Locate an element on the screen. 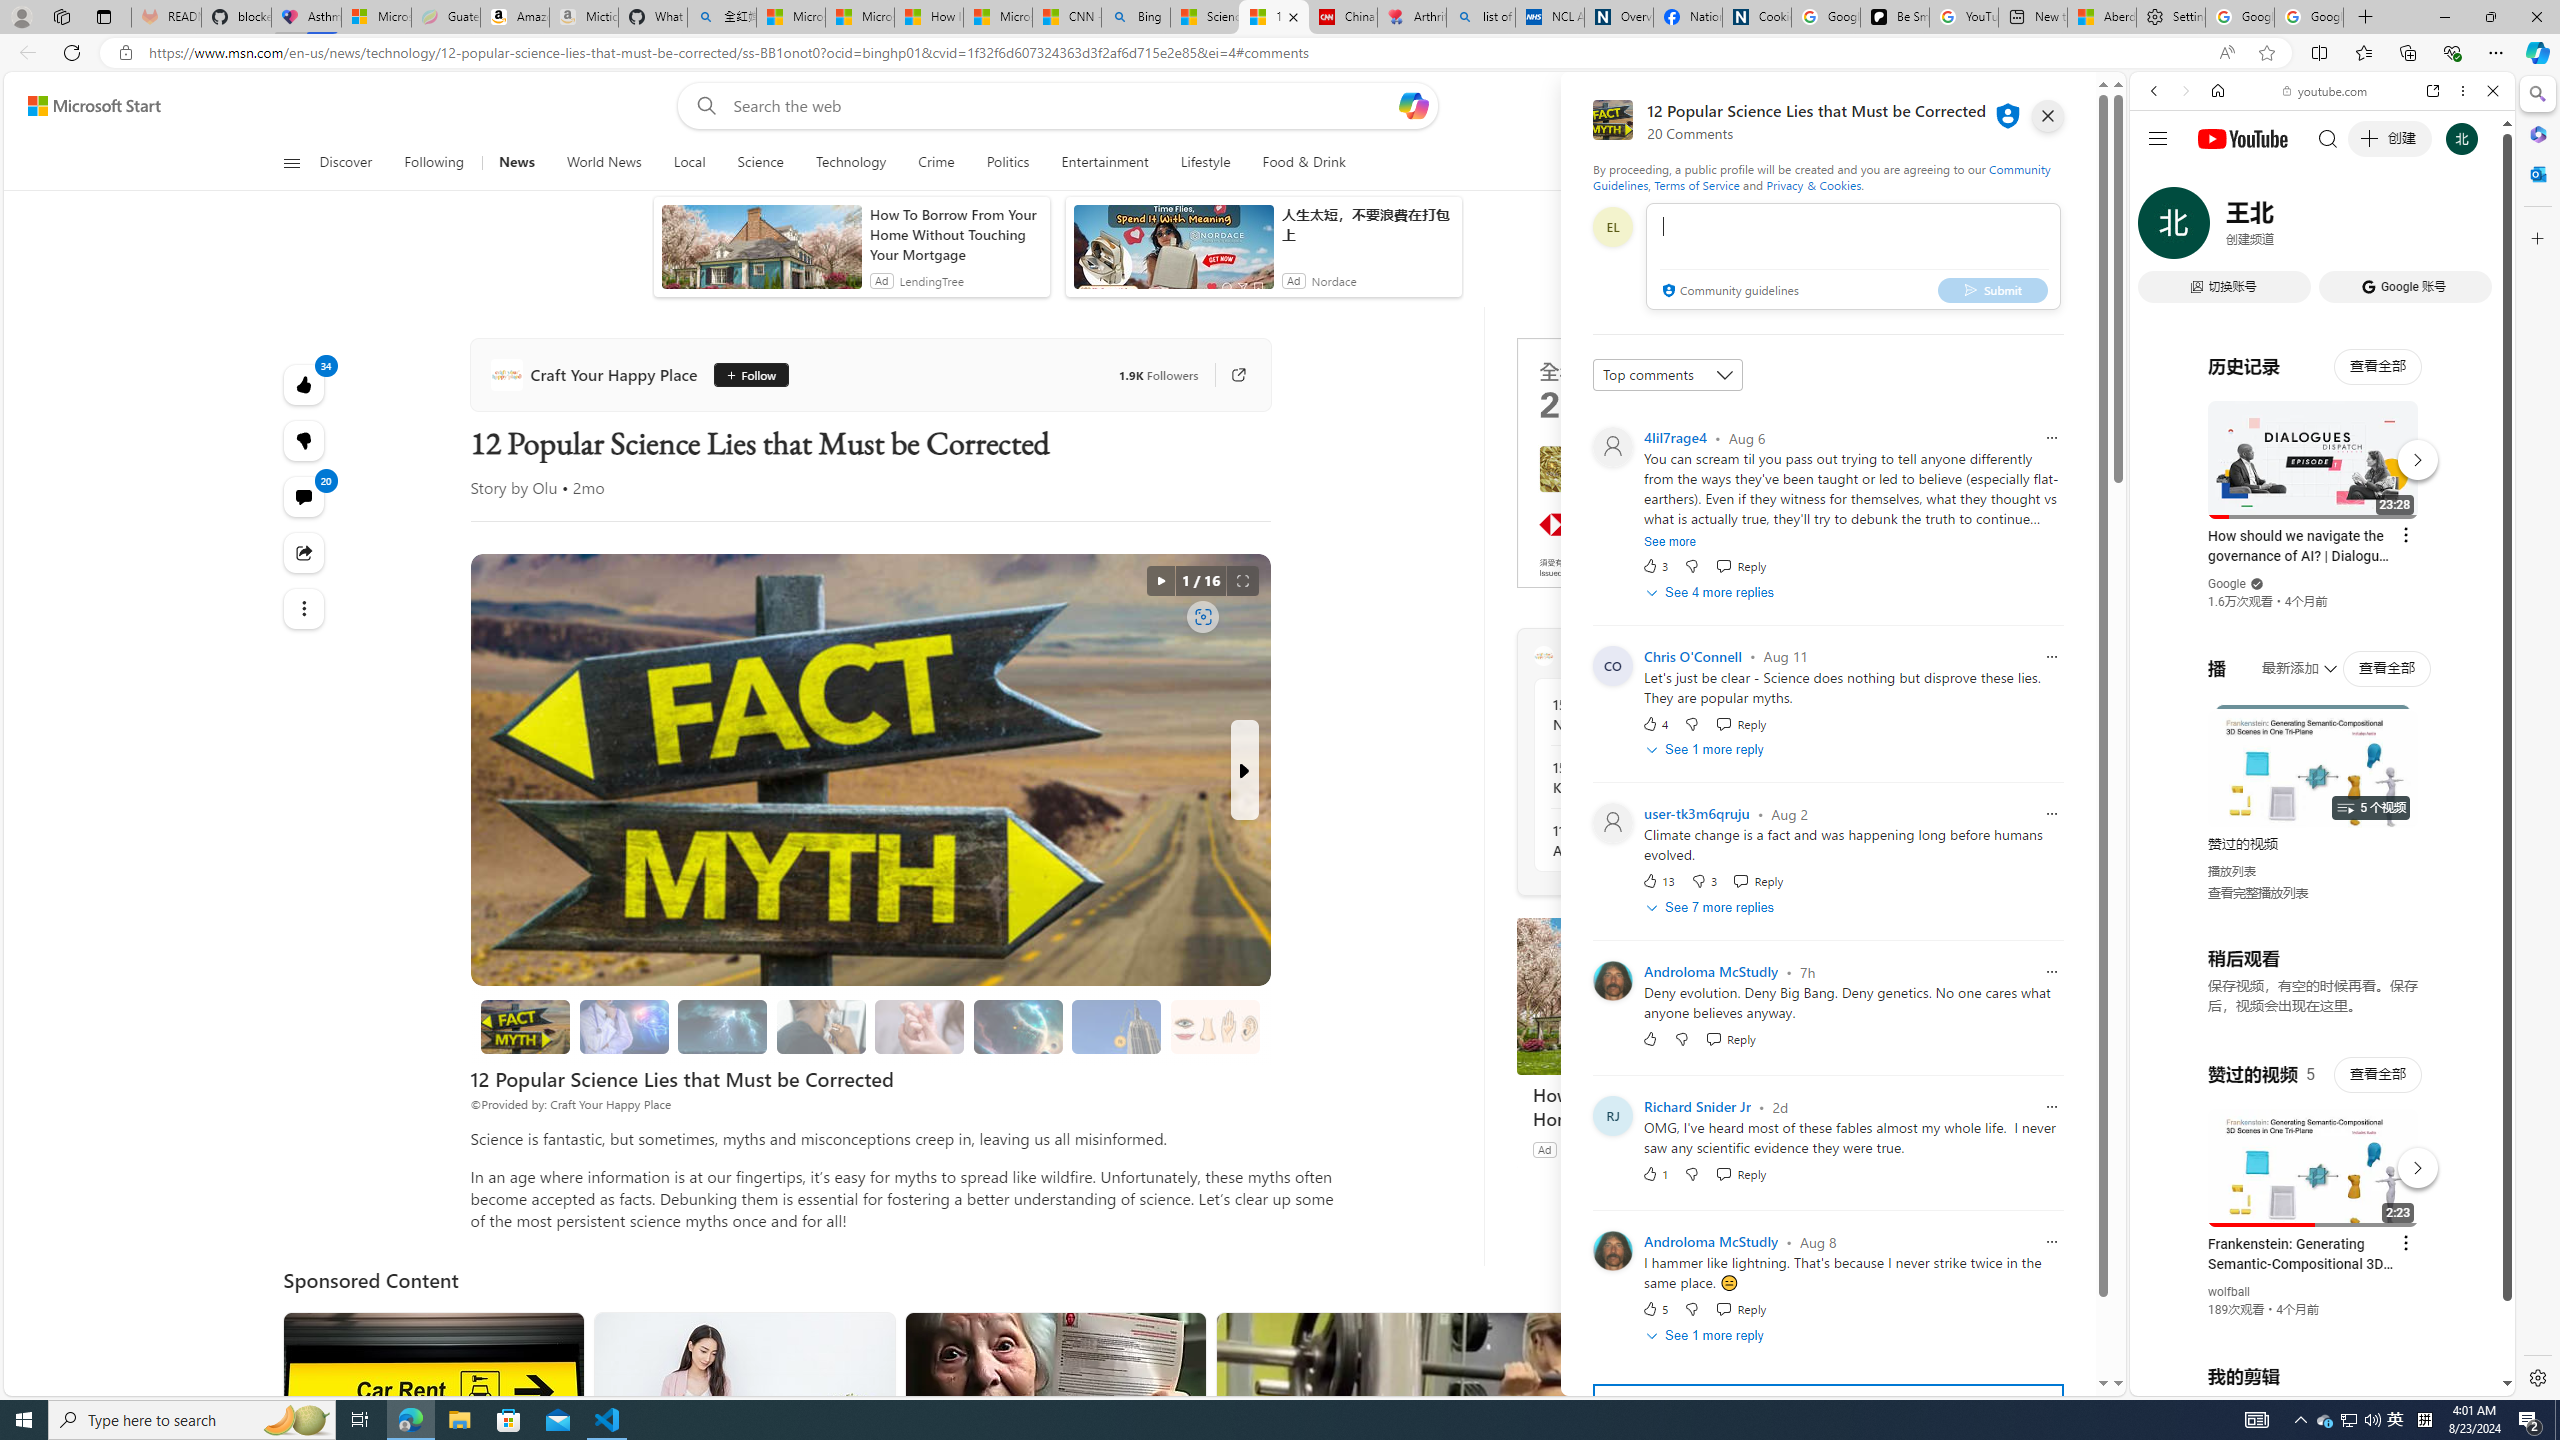 This screenshot has width=2560, height=1440. Visit Craft Your Happy Place website is located at coordinates (1790, 655).